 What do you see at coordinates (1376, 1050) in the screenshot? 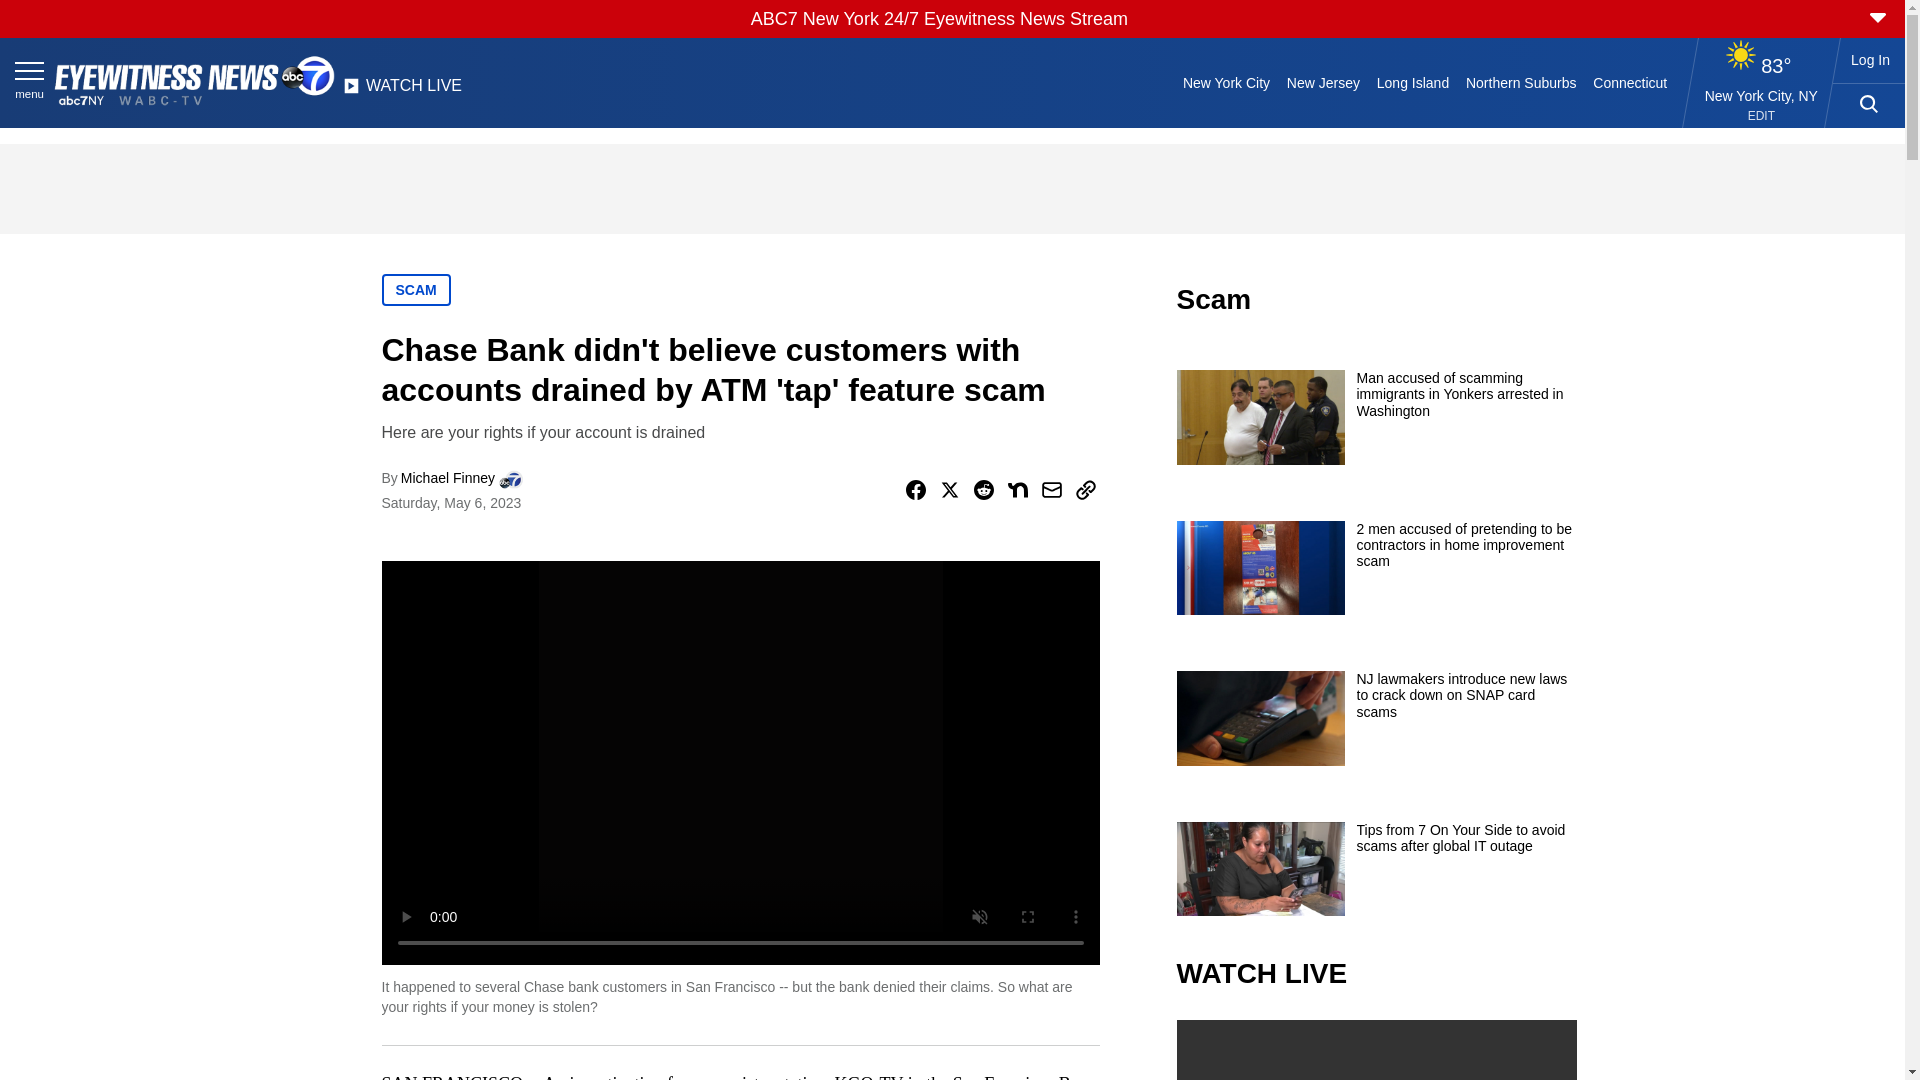
I see `video.title` at bounding box center [1376, 1050].